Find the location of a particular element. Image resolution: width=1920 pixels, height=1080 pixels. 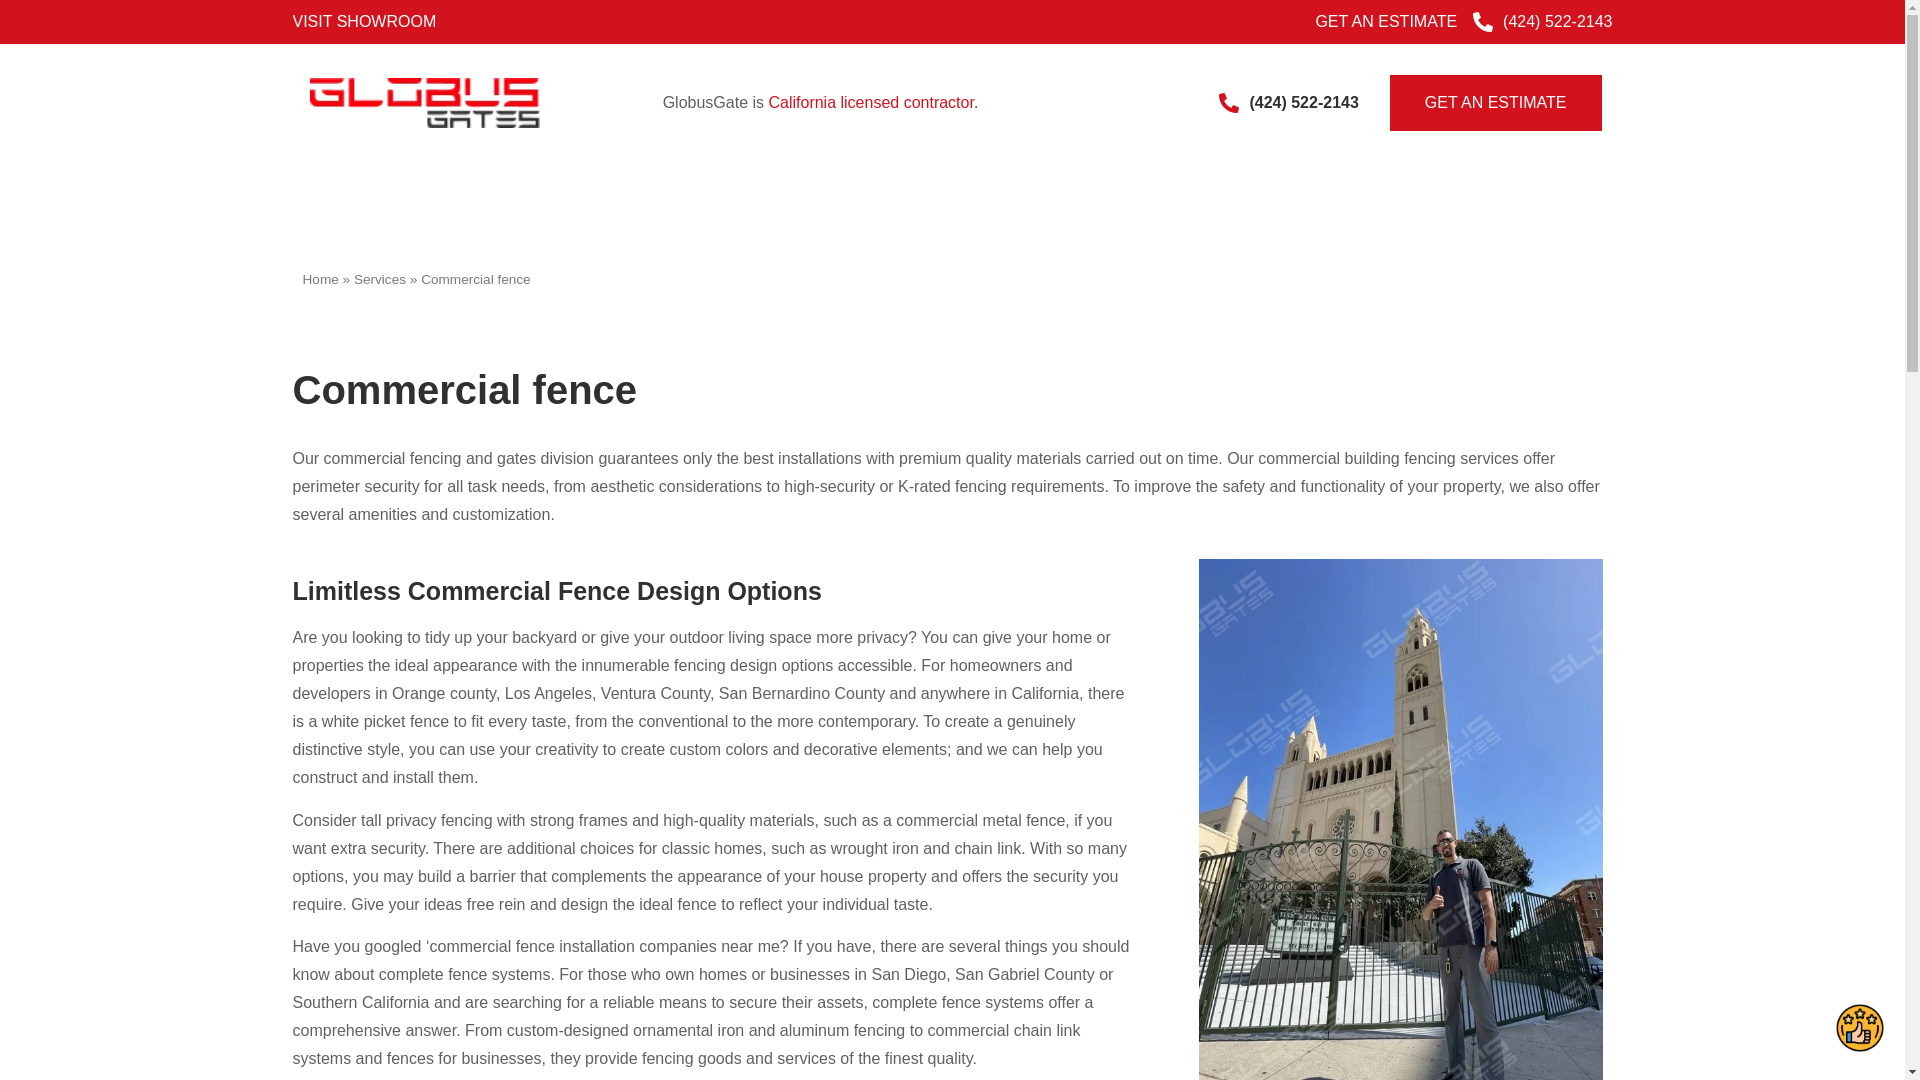

GET AN ESTIMATE is located at coordinates (1496, 102).